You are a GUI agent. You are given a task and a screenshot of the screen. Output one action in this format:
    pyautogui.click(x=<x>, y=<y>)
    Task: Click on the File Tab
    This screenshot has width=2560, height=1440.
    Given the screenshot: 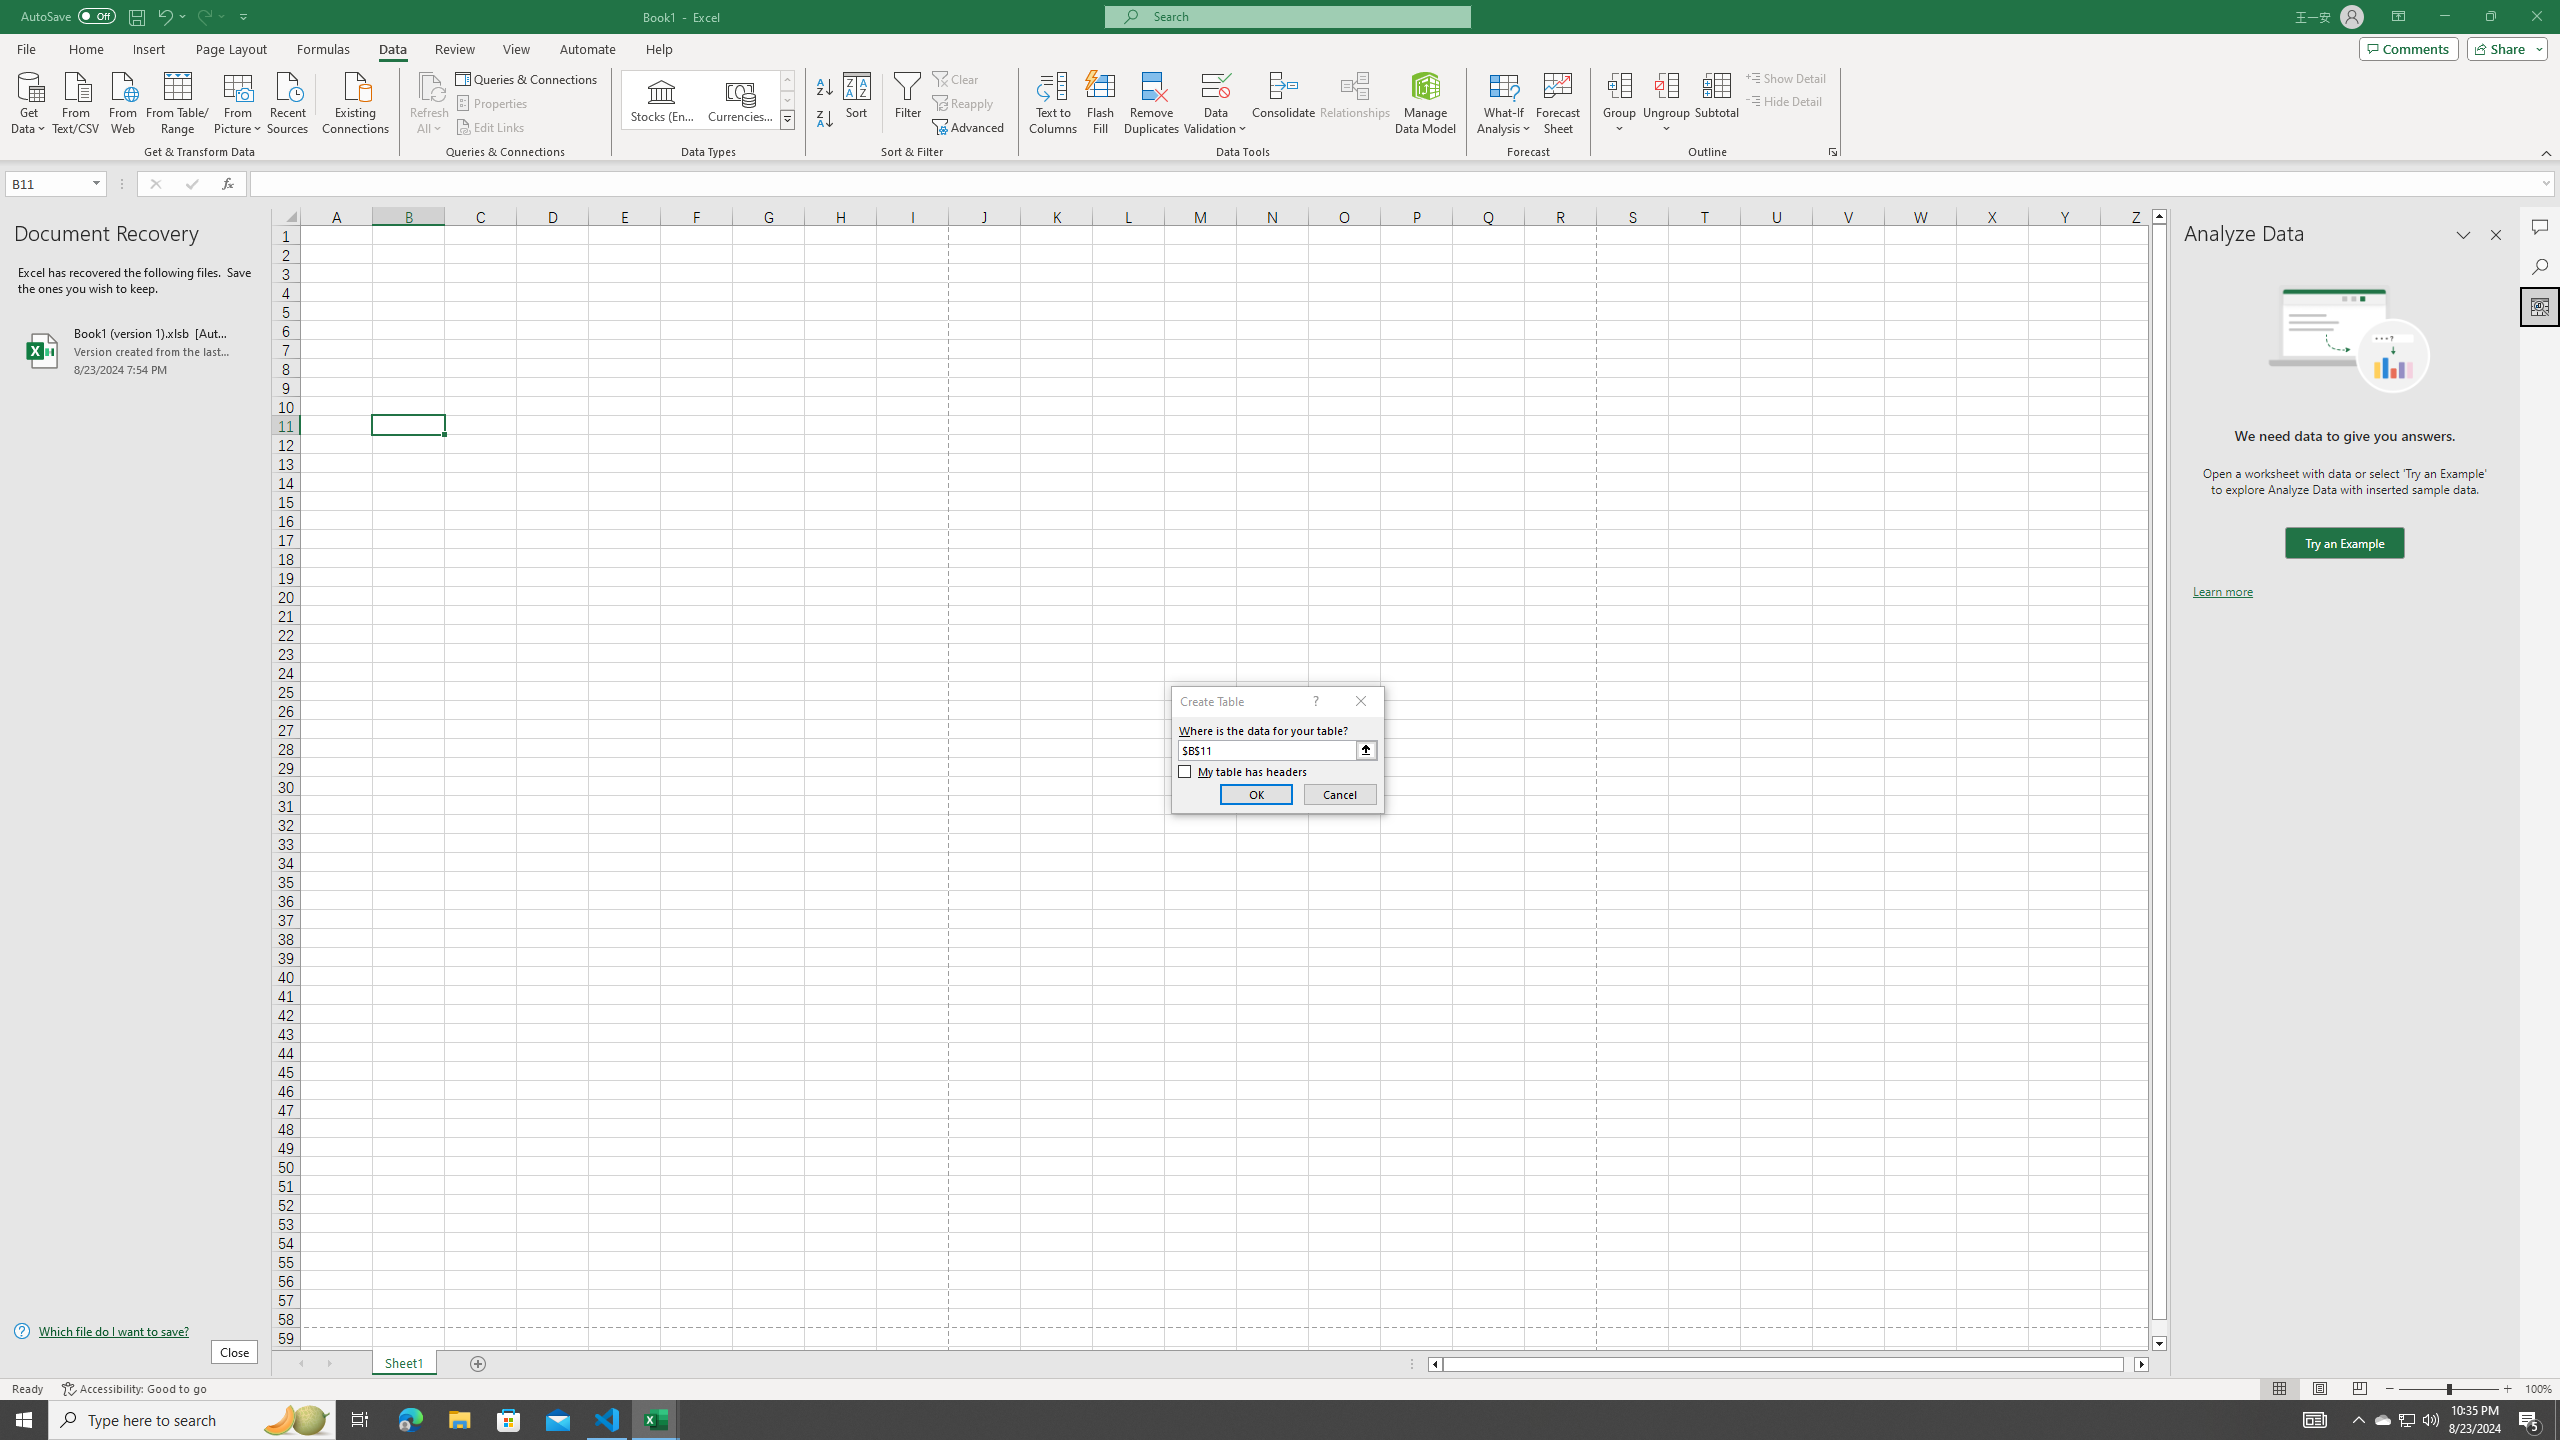 What is the action you would take?
    pyautogui.click(x=26, y=48)
    